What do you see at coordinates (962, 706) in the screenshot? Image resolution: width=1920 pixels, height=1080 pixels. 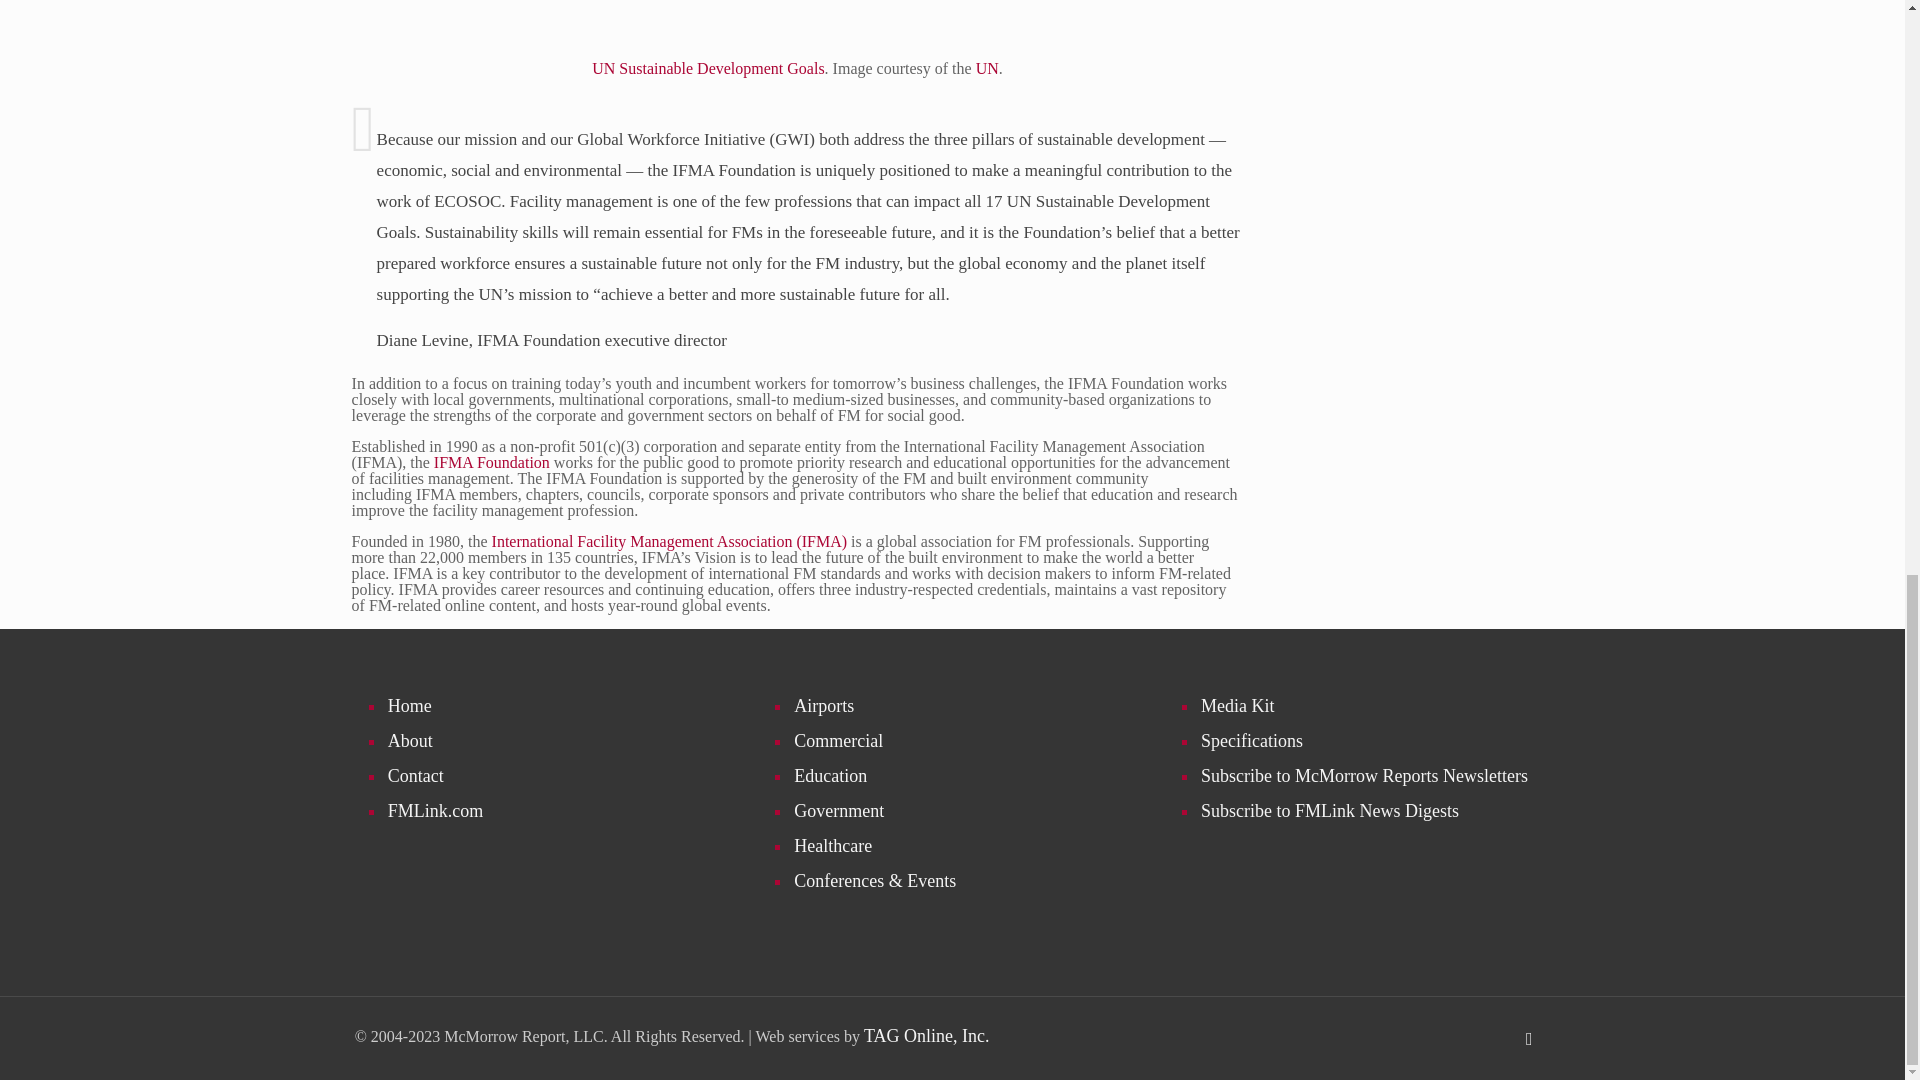 I see `Airports` at bounding box center [962, 706].